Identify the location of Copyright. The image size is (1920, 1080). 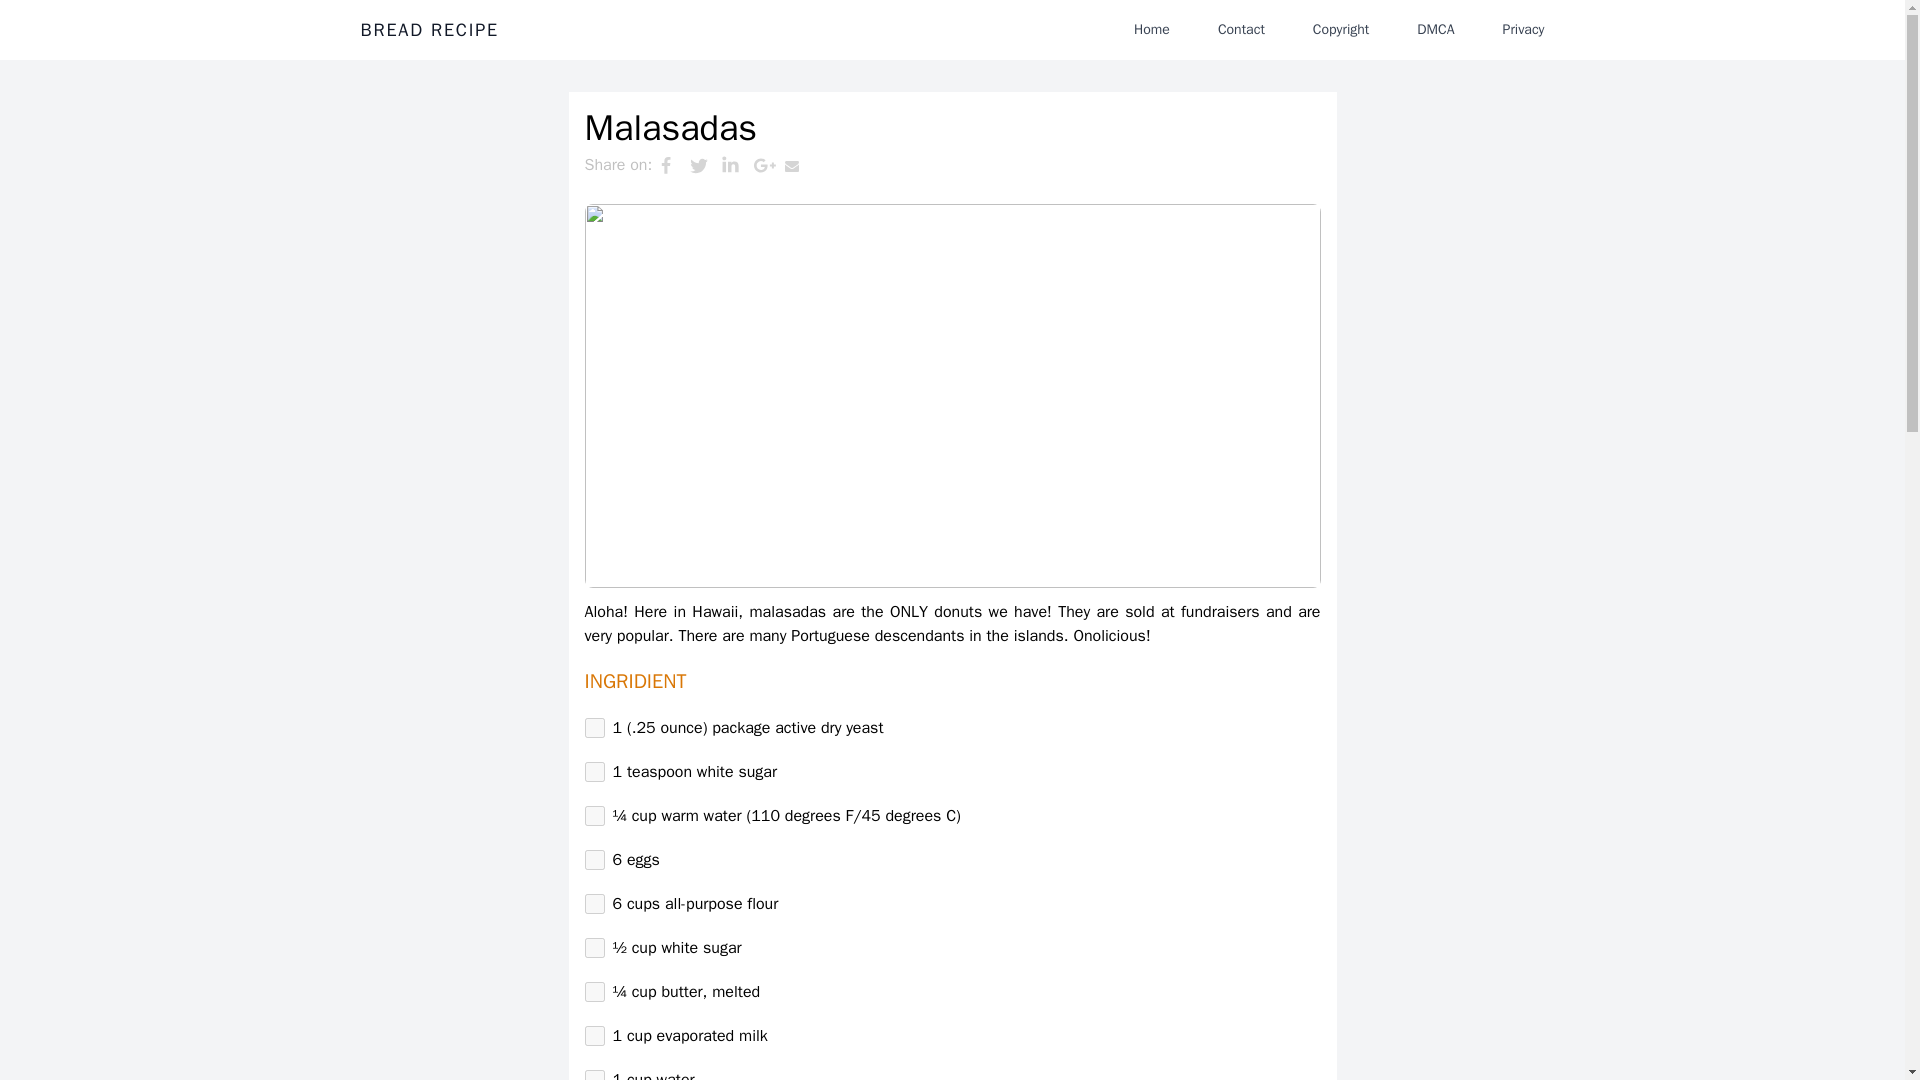
(1340, 29).